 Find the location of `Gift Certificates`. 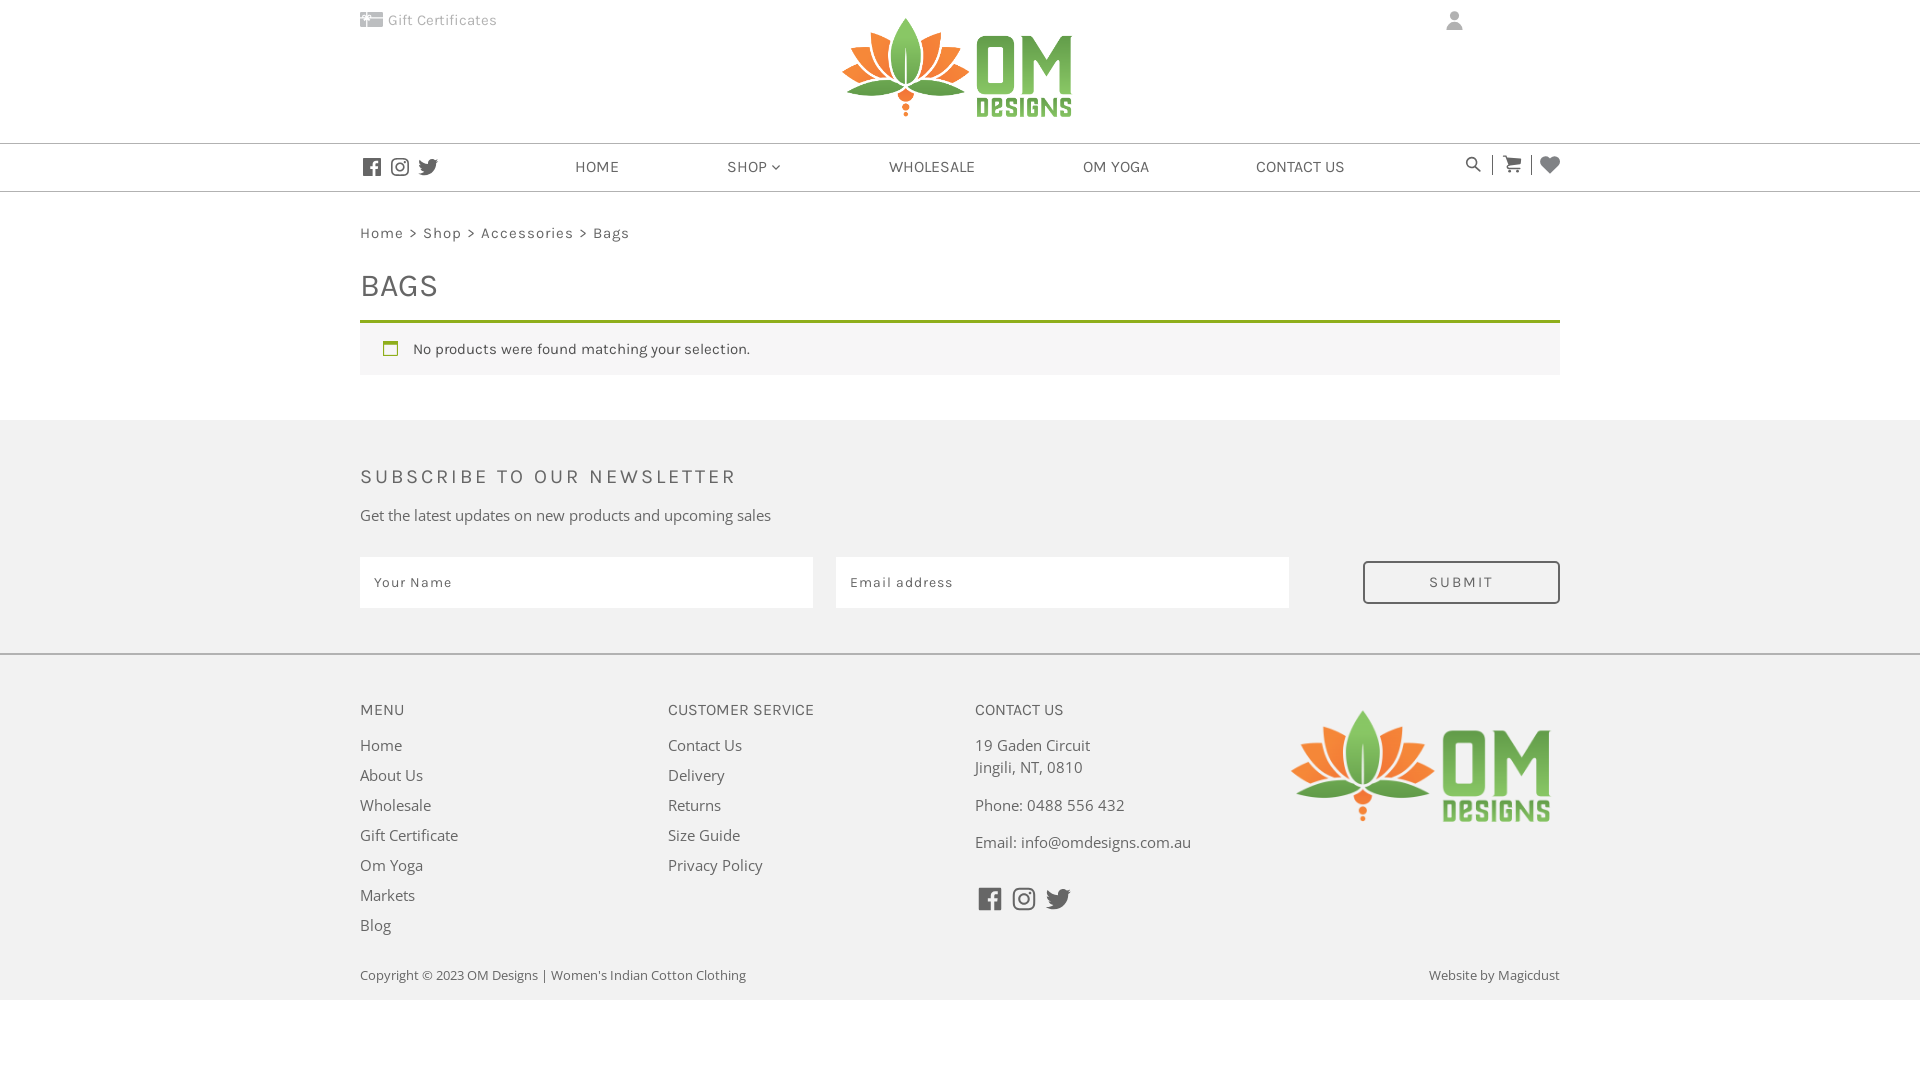

Gift Certificates is located at coordinates (428, 20).